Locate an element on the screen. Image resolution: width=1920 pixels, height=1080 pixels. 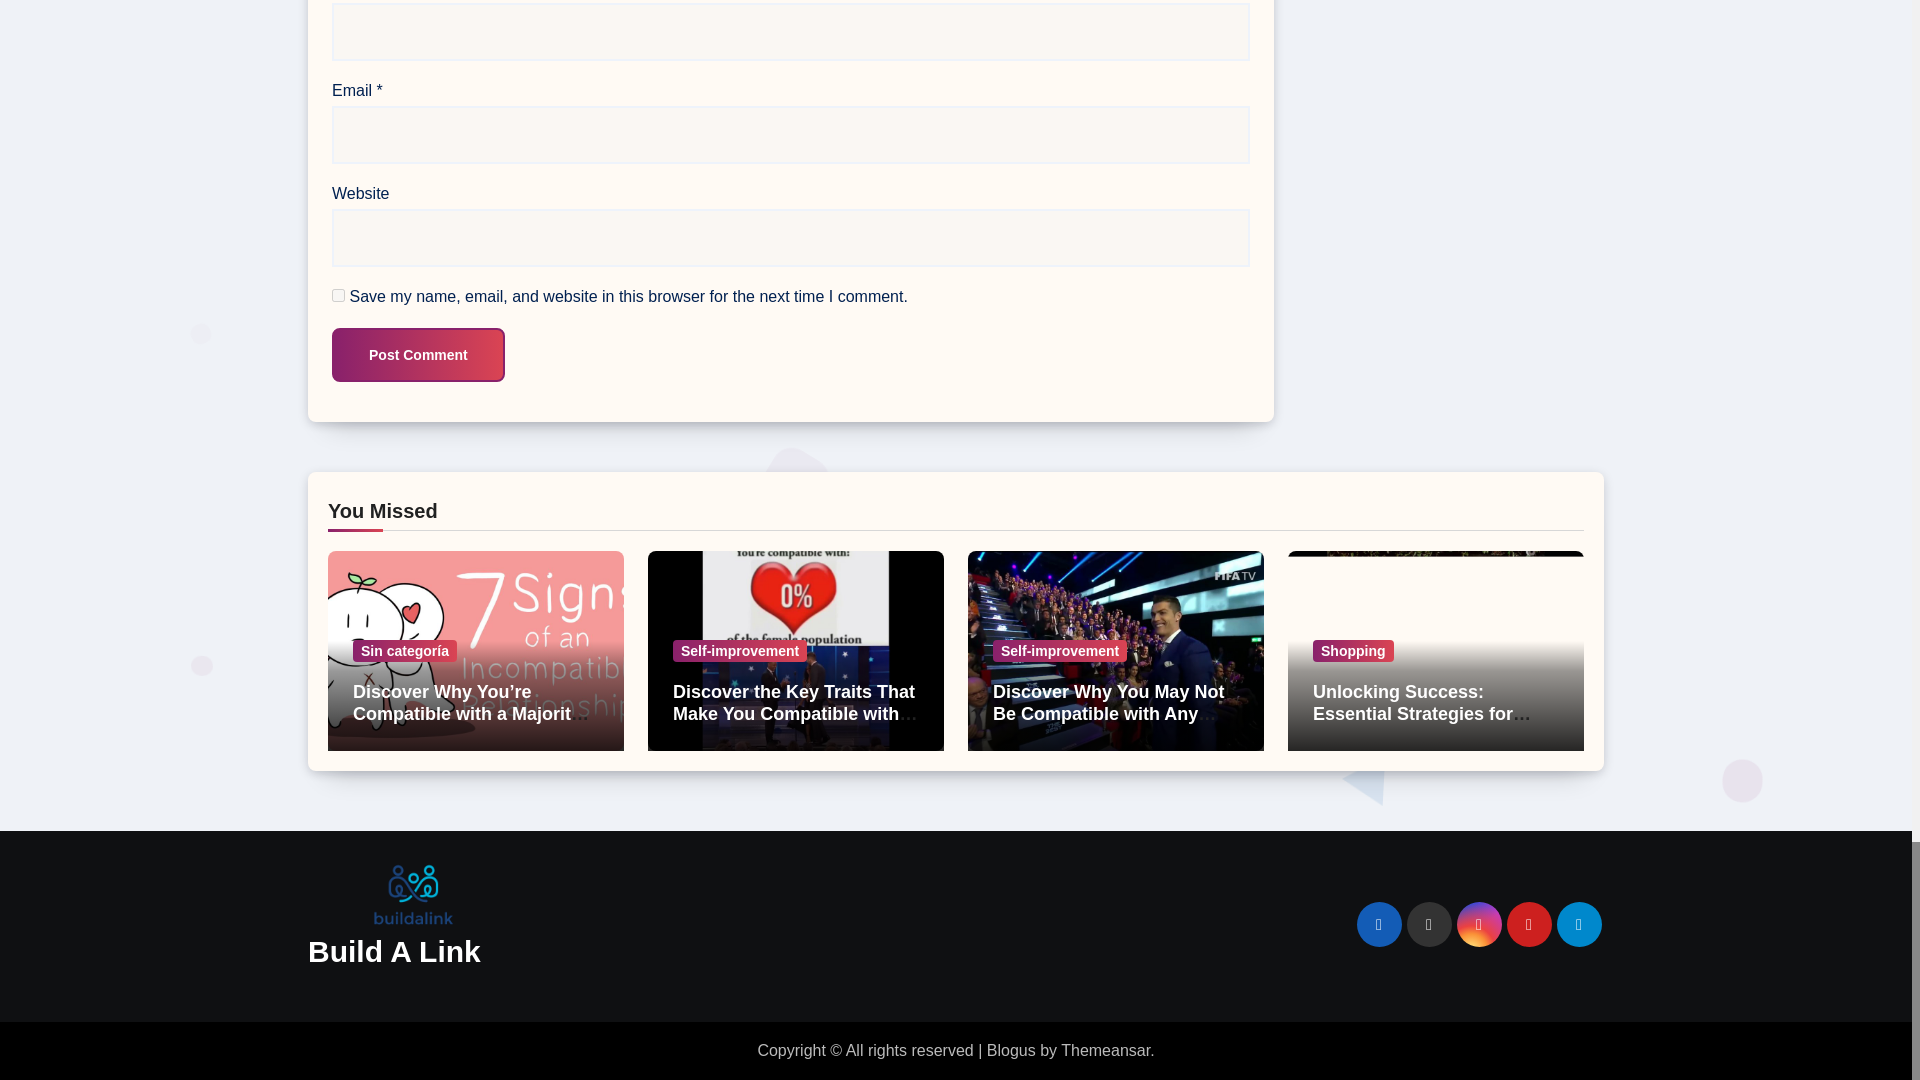
Post Comment is located at coordinates (418, 355).